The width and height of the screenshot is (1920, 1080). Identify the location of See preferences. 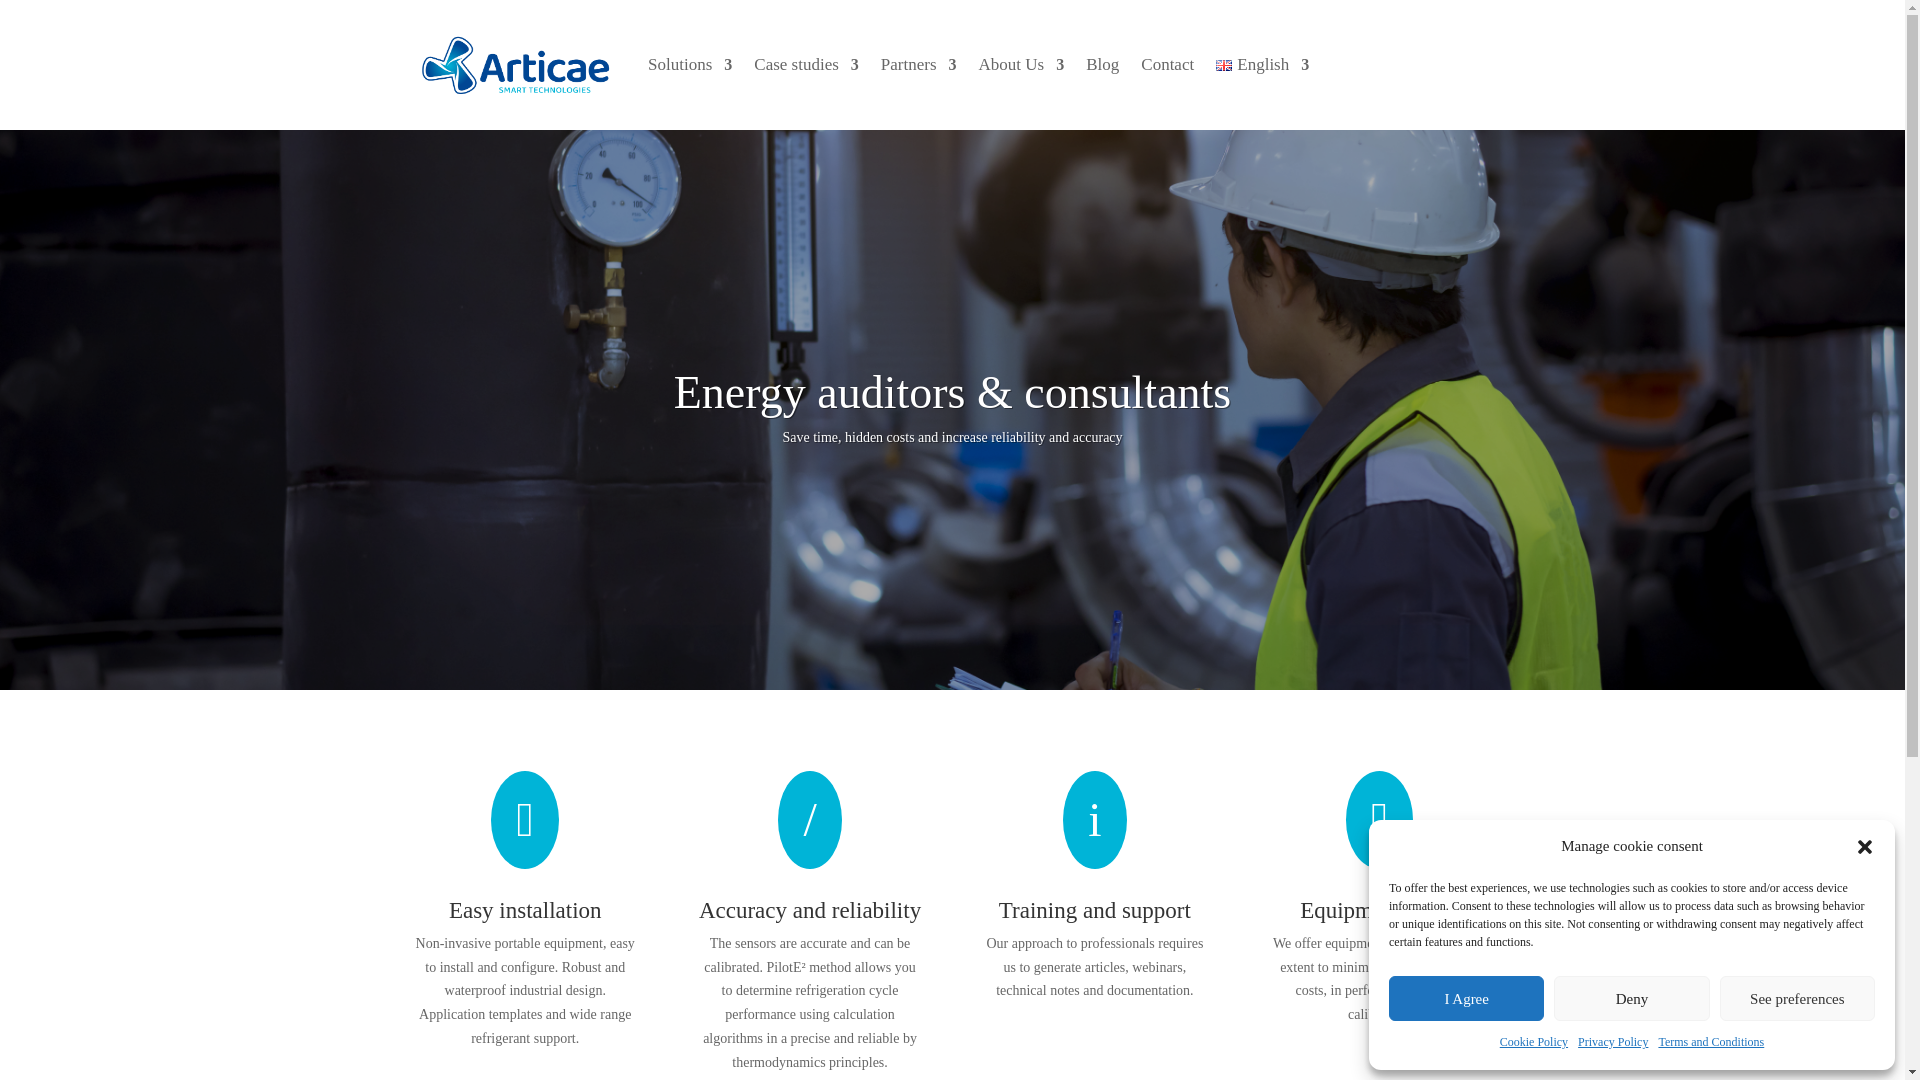
(1798, 998).